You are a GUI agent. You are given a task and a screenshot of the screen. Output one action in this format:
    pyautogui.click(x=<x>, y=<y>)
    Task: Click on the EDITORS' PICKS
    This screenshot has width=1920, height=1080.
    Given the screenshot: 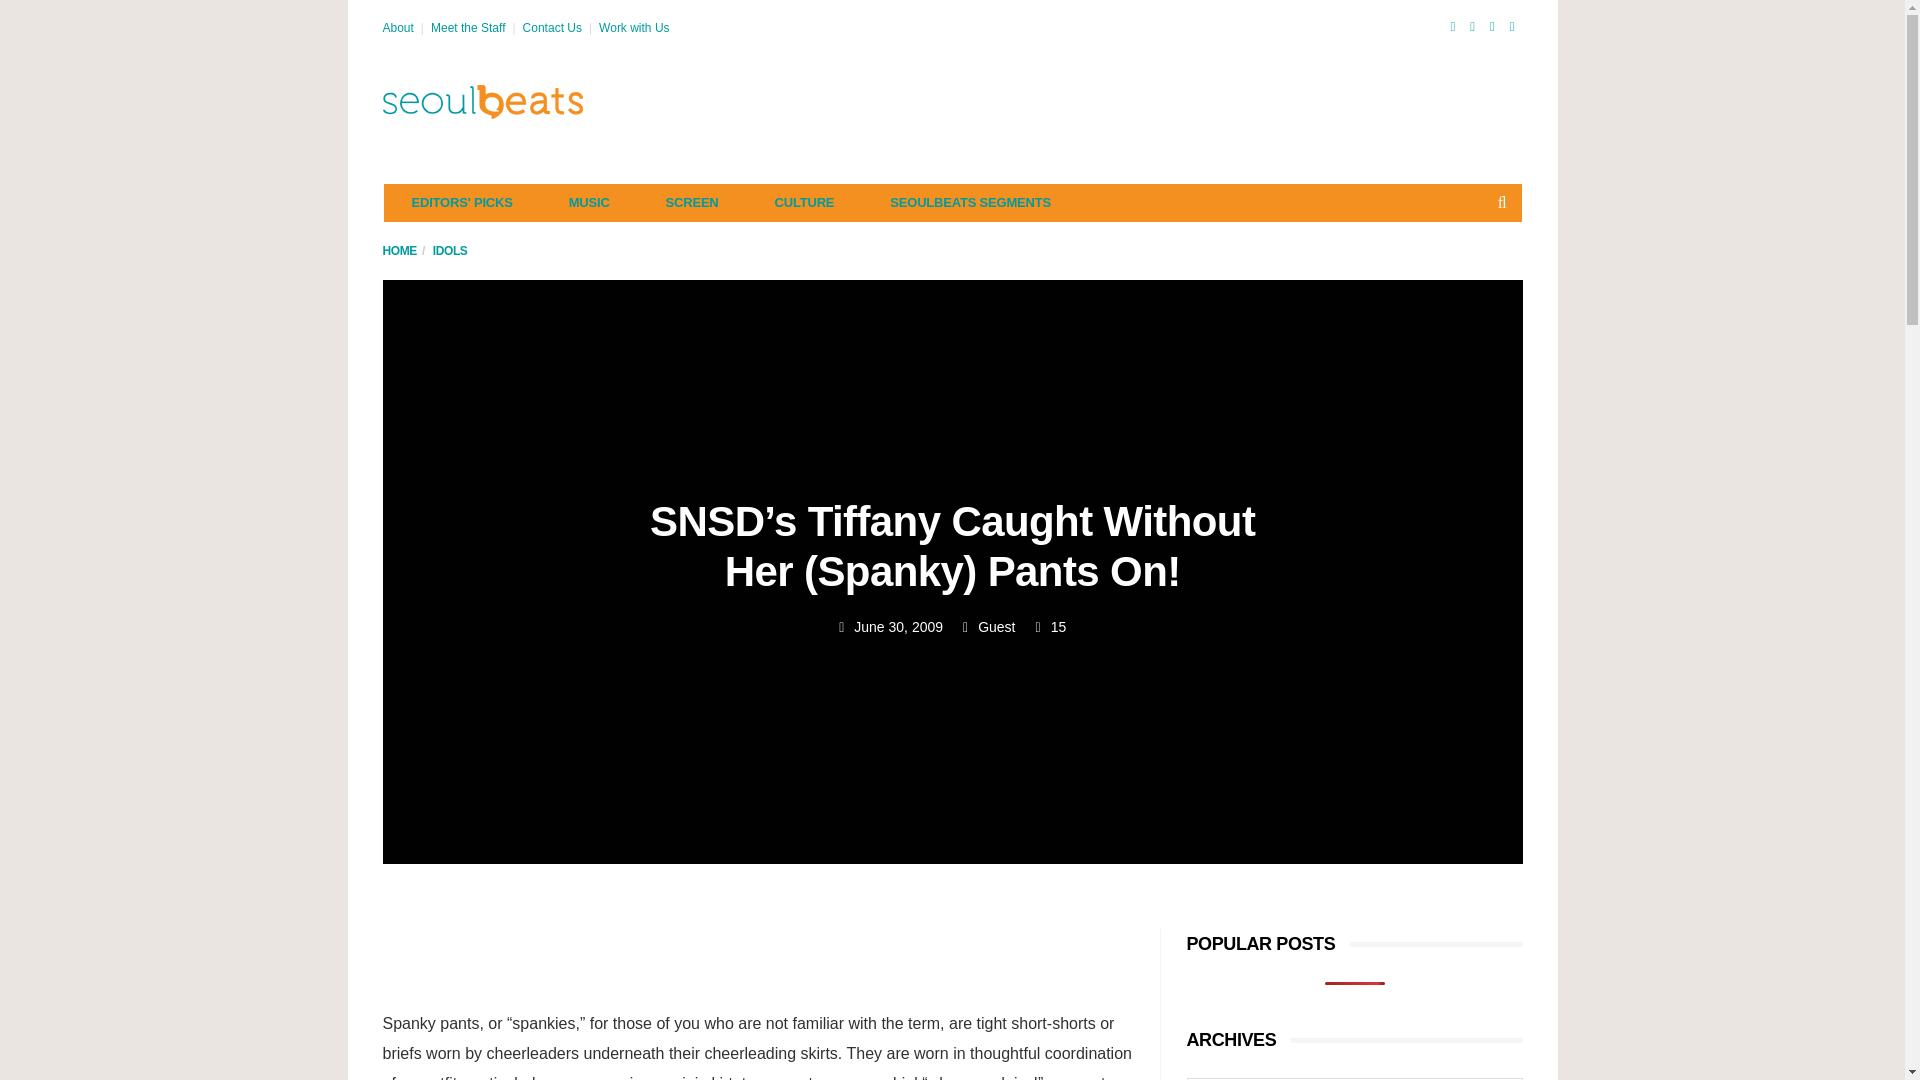 What is the action you would take?
    pyautogui.click(x=462, y=202)
    